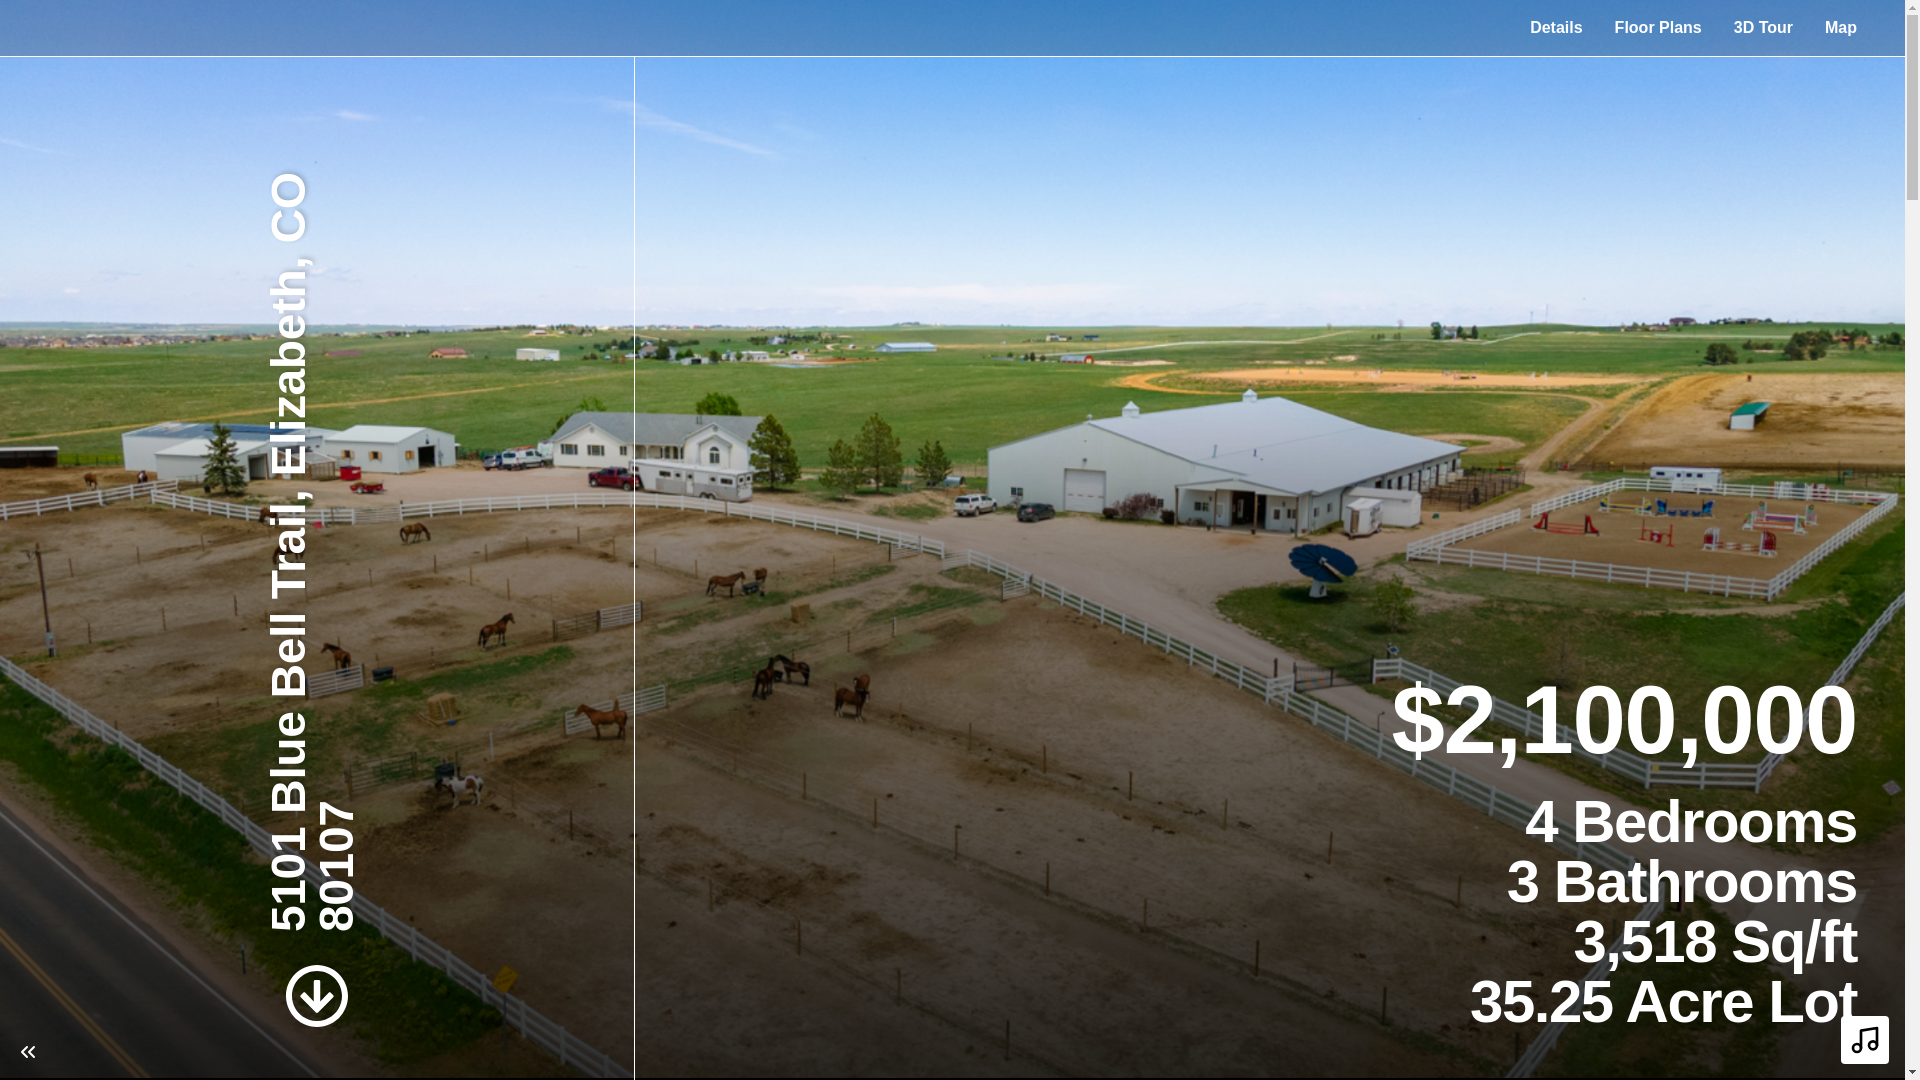  I want to click on Floor Plans, so click(1658, 27).